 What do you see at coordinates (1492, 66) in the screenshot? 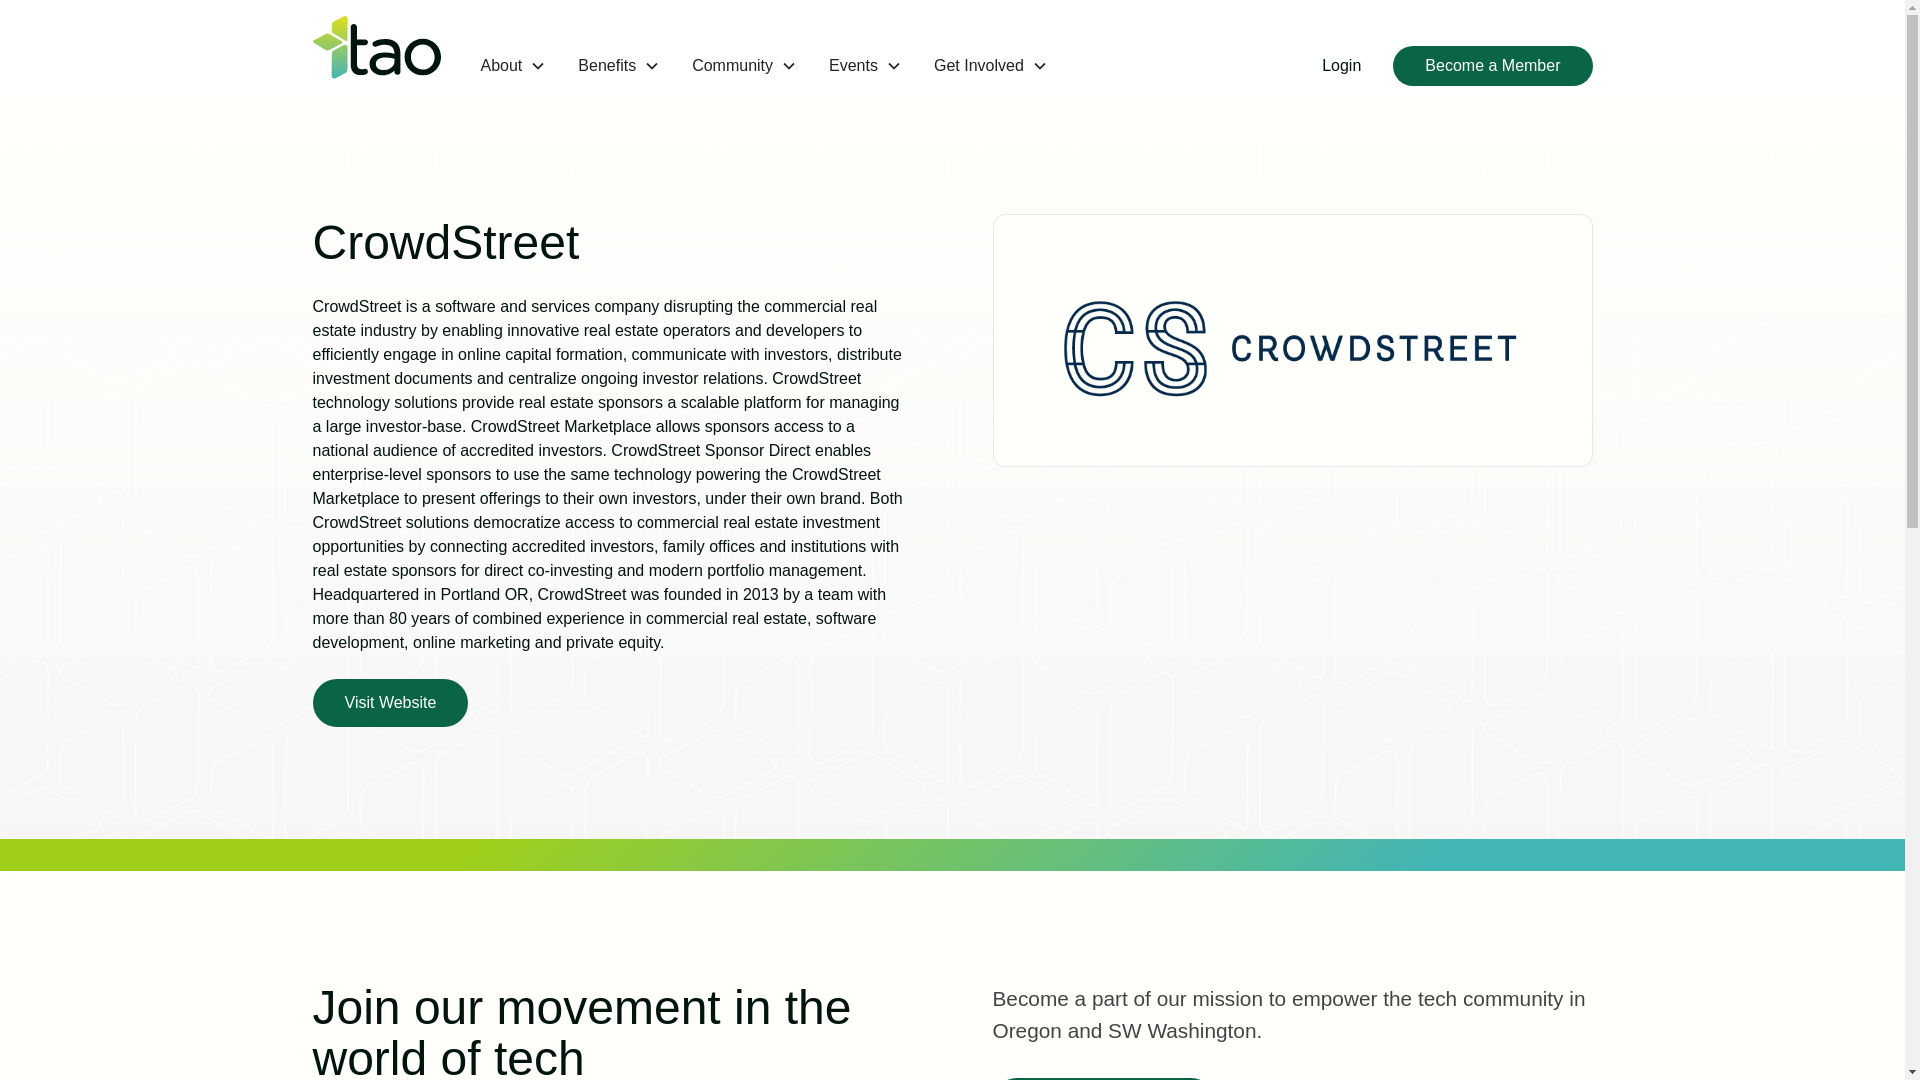
I see `Become a Member` at bounding box center [1492, 66].